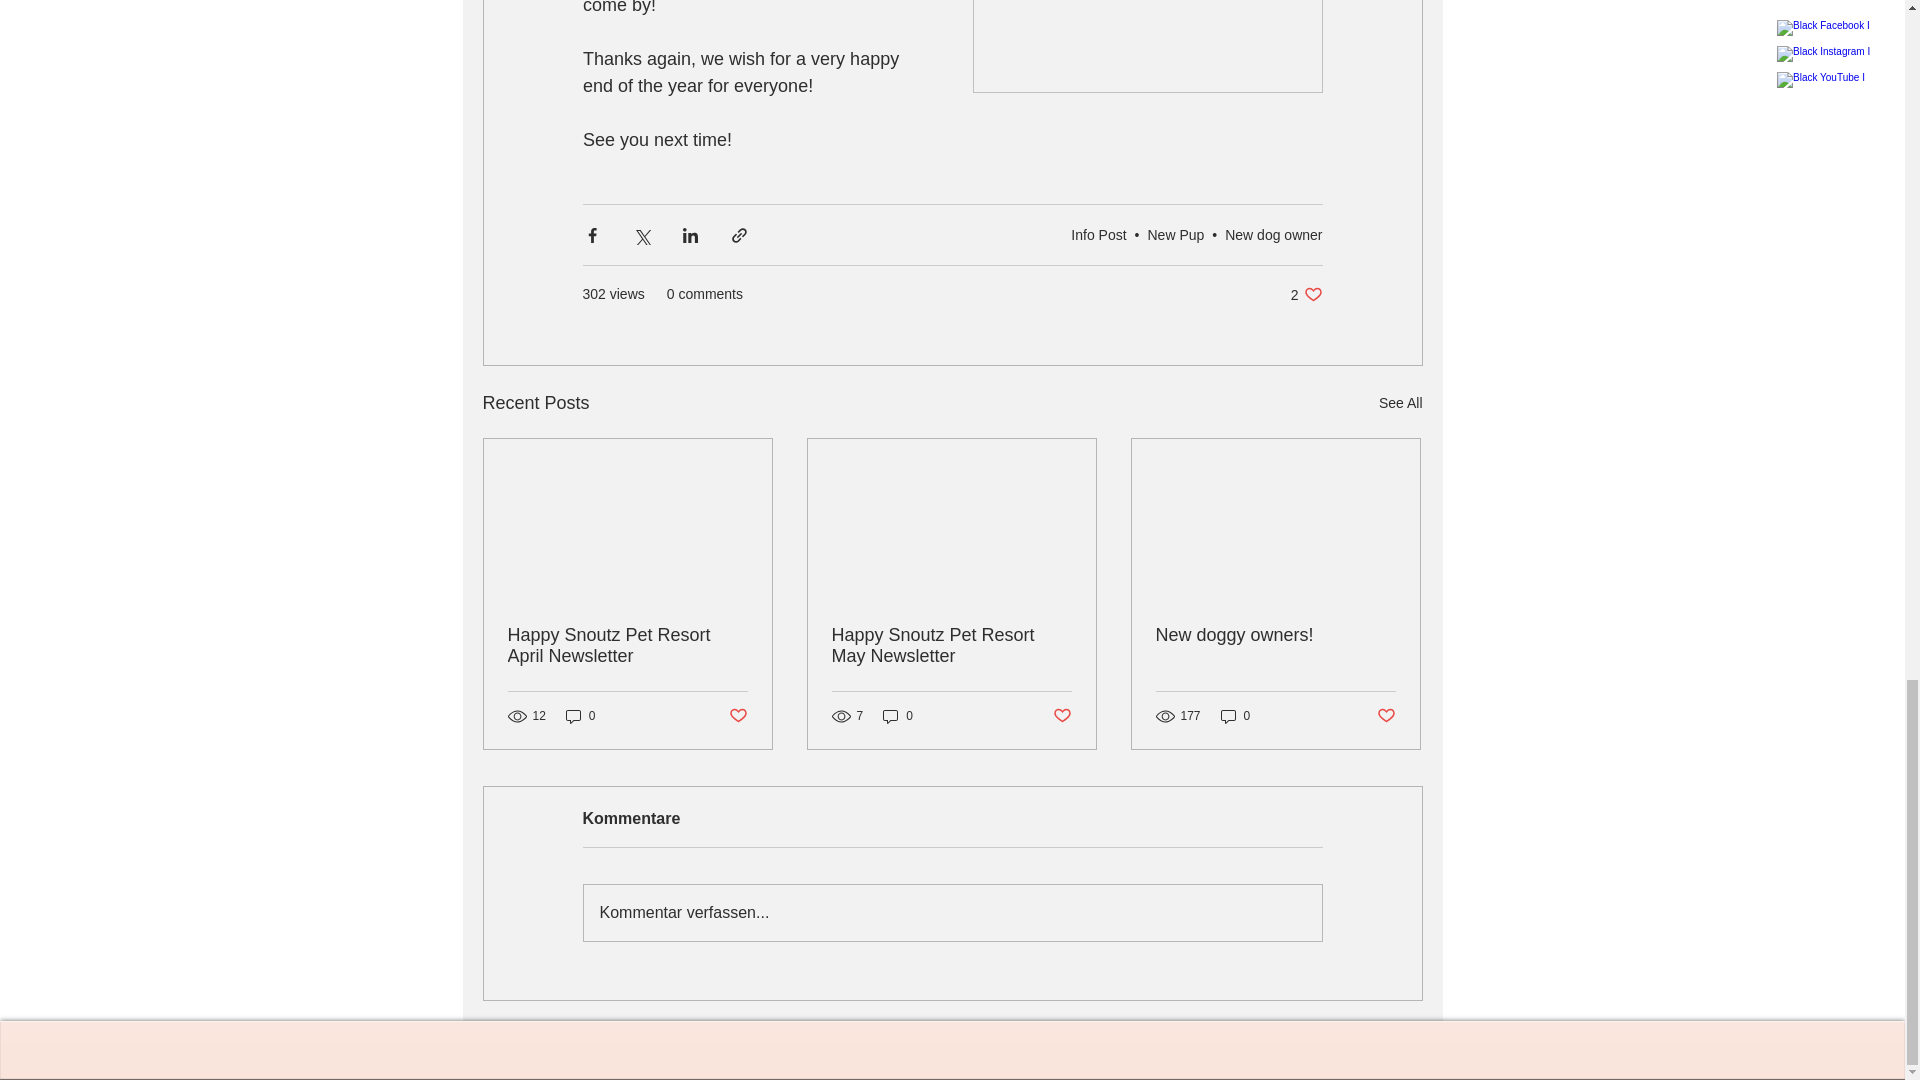 This screenshot has width=1920, height=1080. Describe the element at coordinates (628, 646) in the screenshot. I see `Happy Snoutz Pet Resort April Newsletter` at that location.